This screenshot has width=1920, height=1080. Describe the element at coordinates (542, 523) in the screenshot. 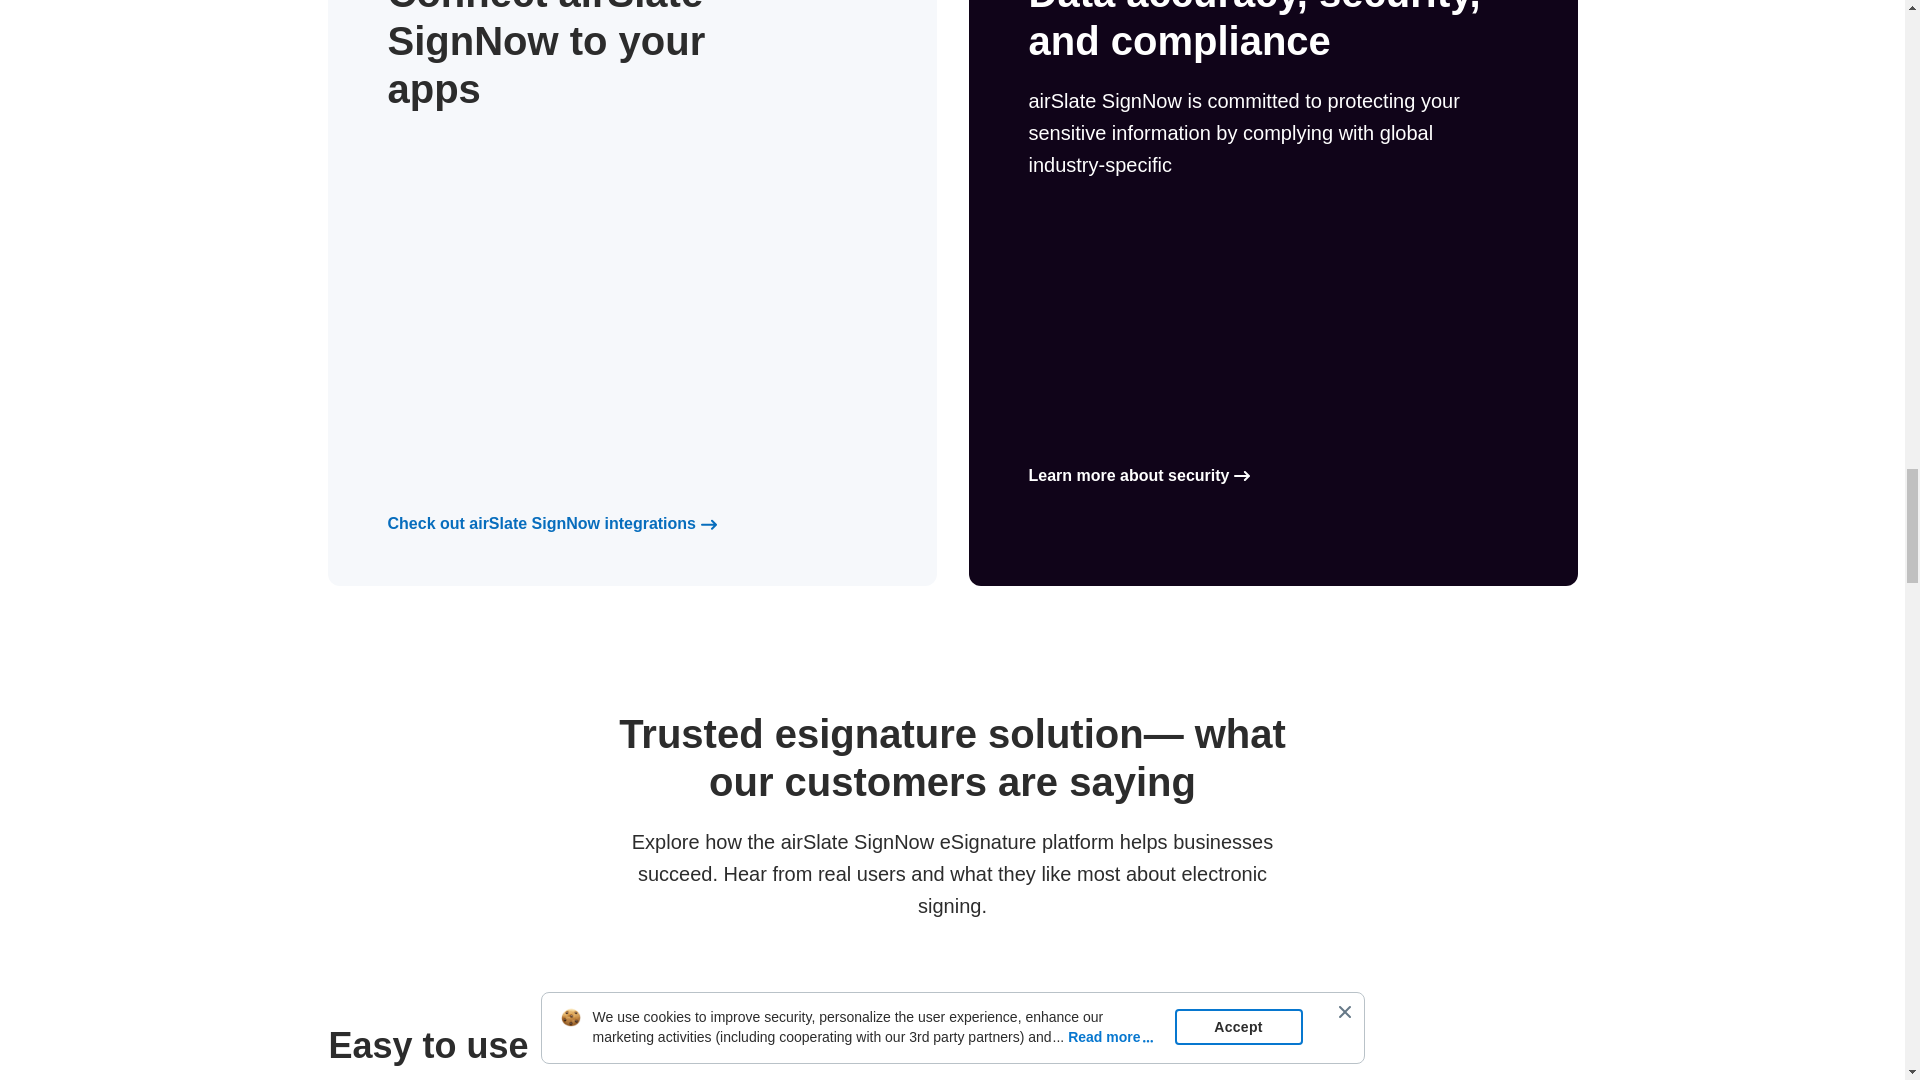

I see `go to signNow integrations` at that location.